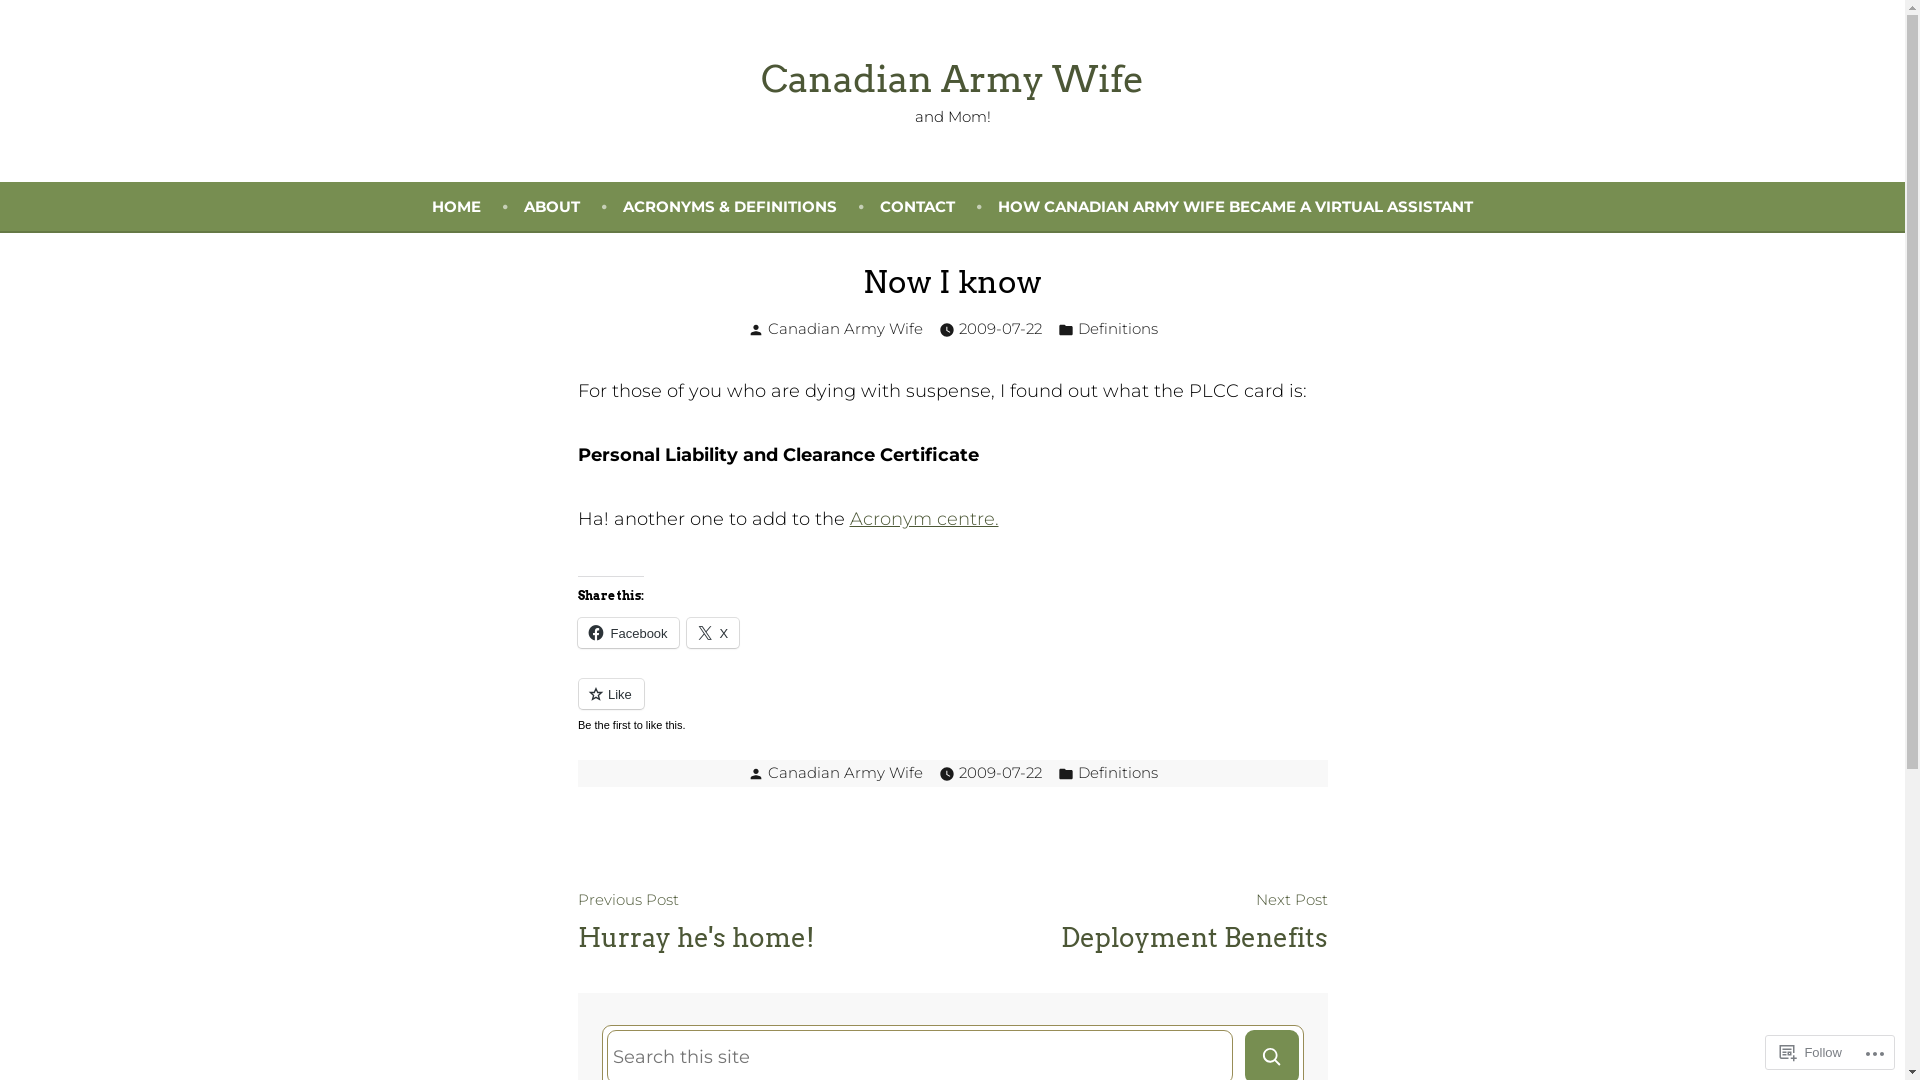 This screenshot has height=1080, width=1920. What do you see at coordinates (574, 206) in the screenshot?
I see `ABOUT` at bounding box center [574, 206].